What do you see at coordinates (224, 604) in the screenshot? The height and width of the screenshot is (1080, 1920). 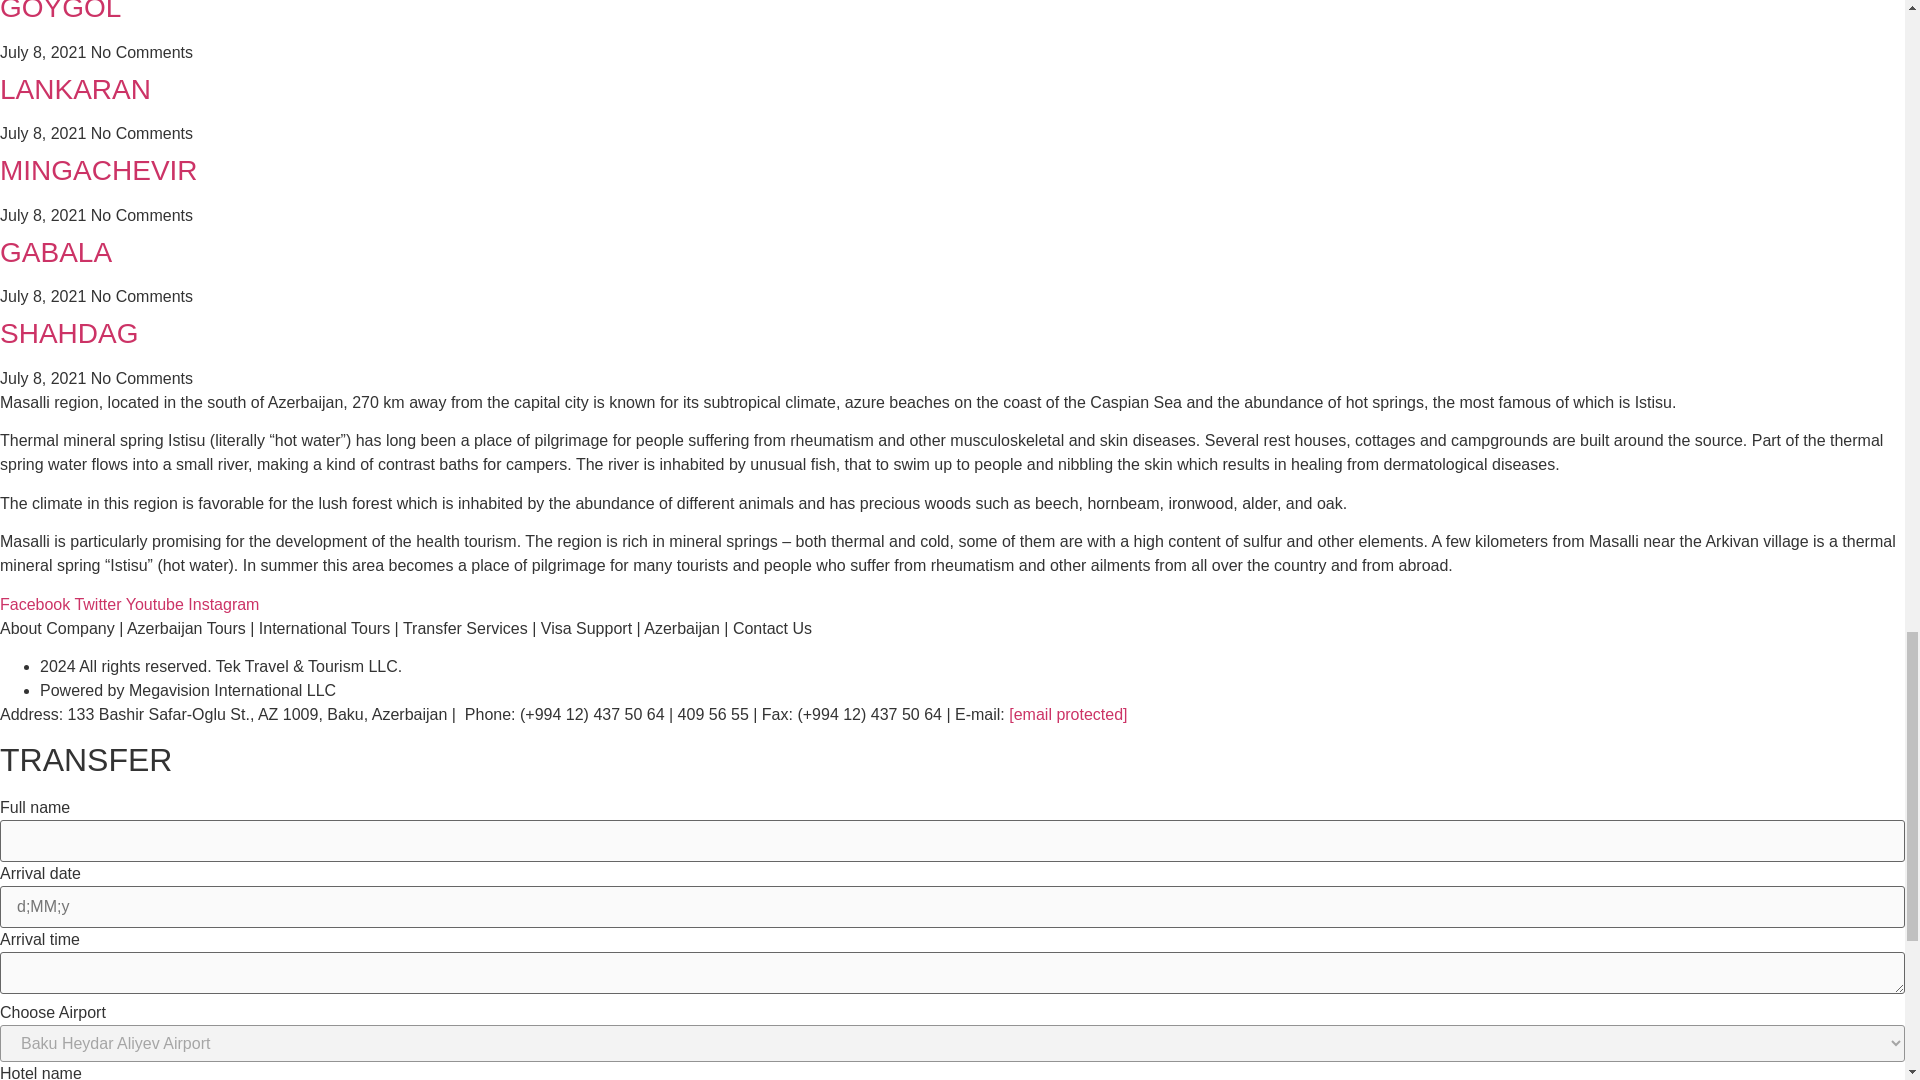 I see `Instagram` at bounding box center [224, 604].